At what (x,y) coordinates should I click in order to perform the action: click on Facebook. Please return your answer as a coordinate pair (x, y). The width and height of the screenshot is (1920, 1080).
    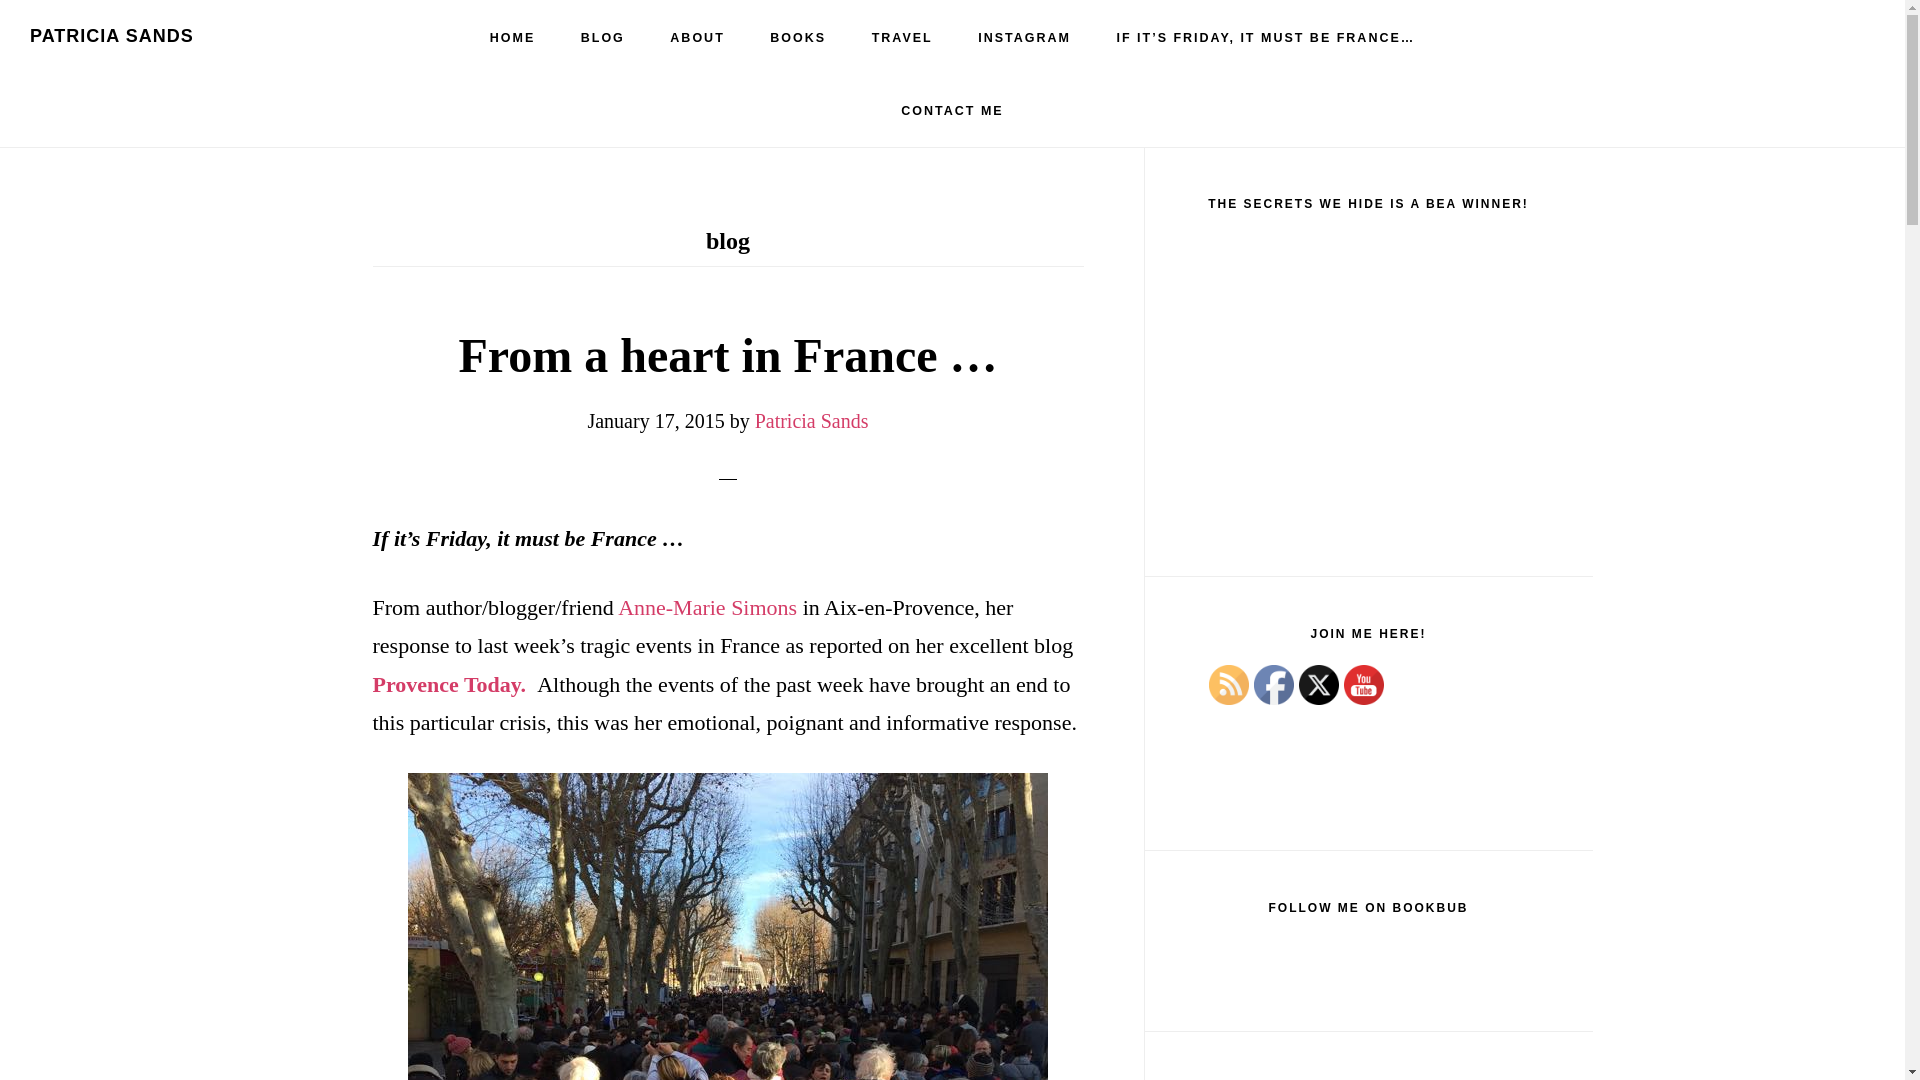
    Looking at the image, I should click on (1274, 685).